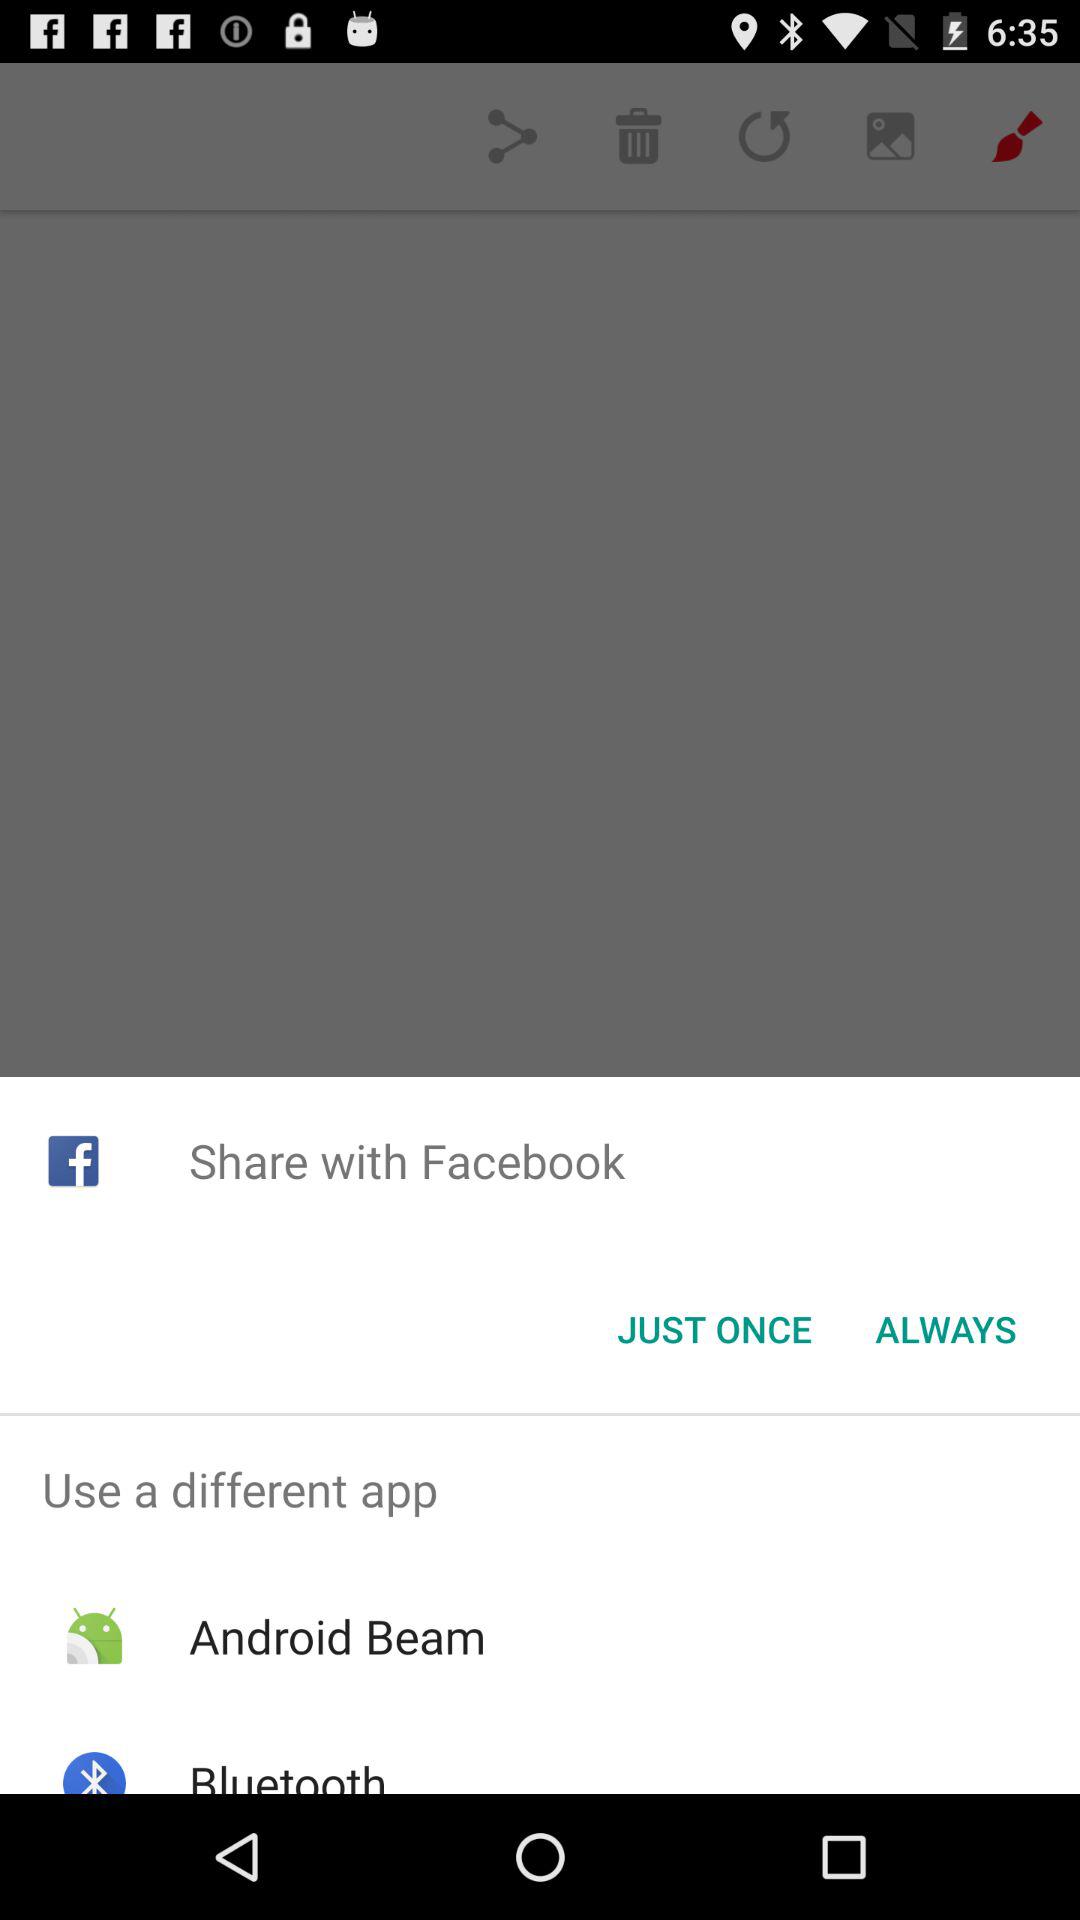 This screenshot has width=1080, height=1920. What do you see at coordinates (287, 1772) in the screenshot?
I see `choose the item below android beam app` at bounding box center [287, 1772].